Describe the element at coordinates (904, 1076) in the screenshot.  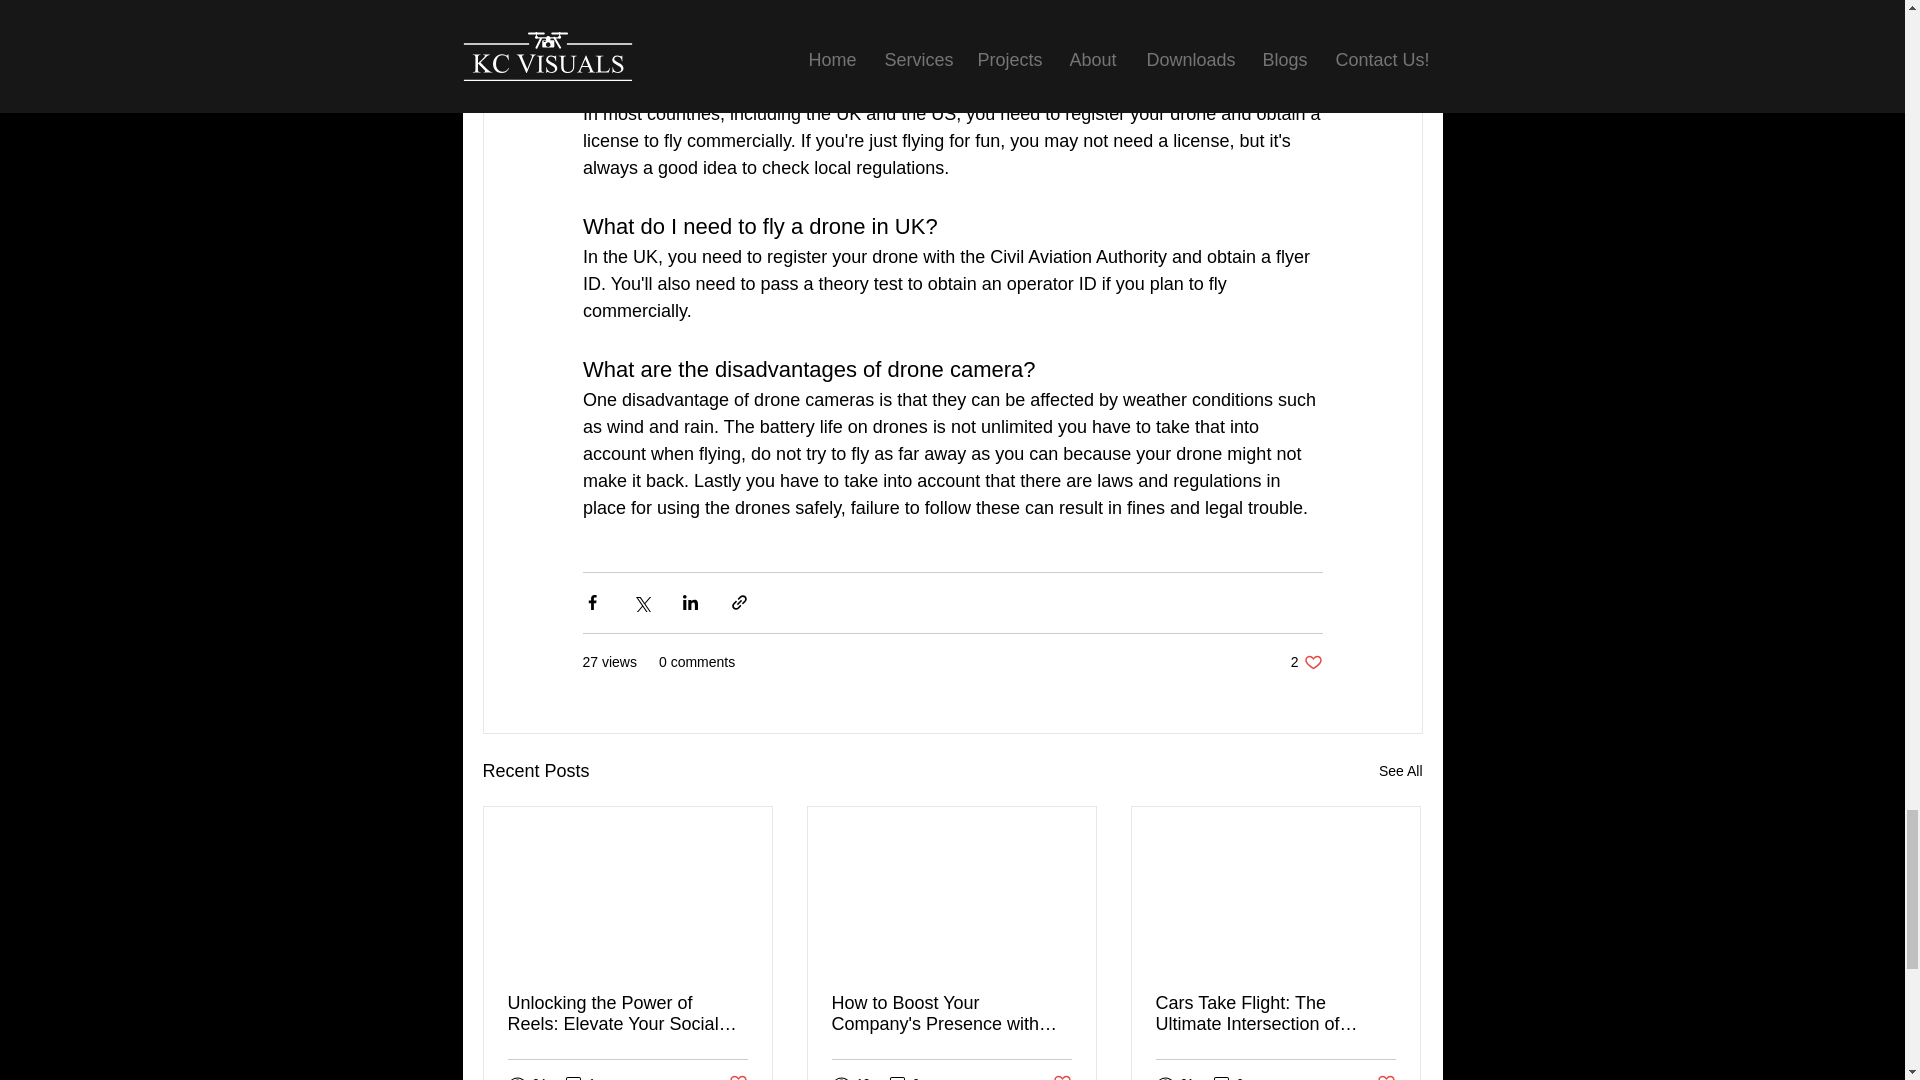
I see `0` at that location.